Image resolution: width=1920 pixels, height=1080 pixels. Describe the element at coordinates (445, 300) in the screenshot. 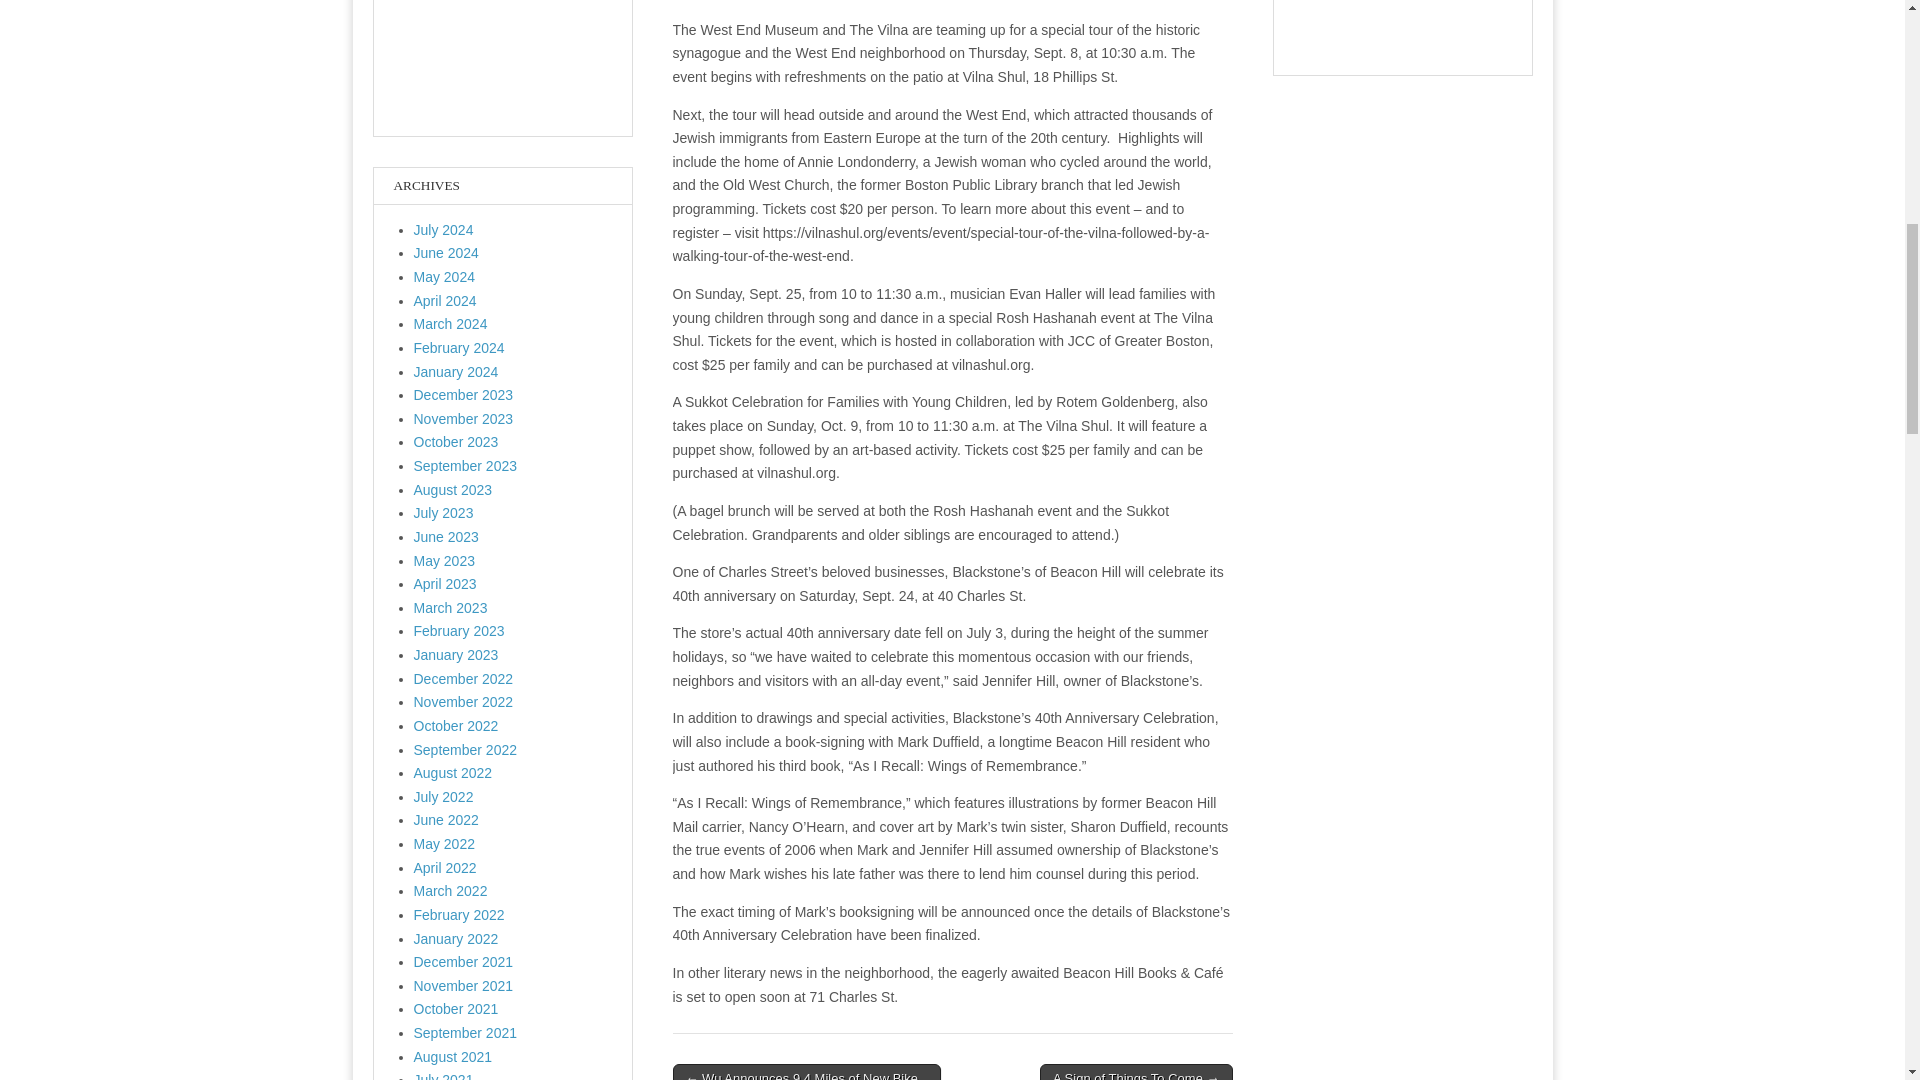

I see `April 2024` at that location.